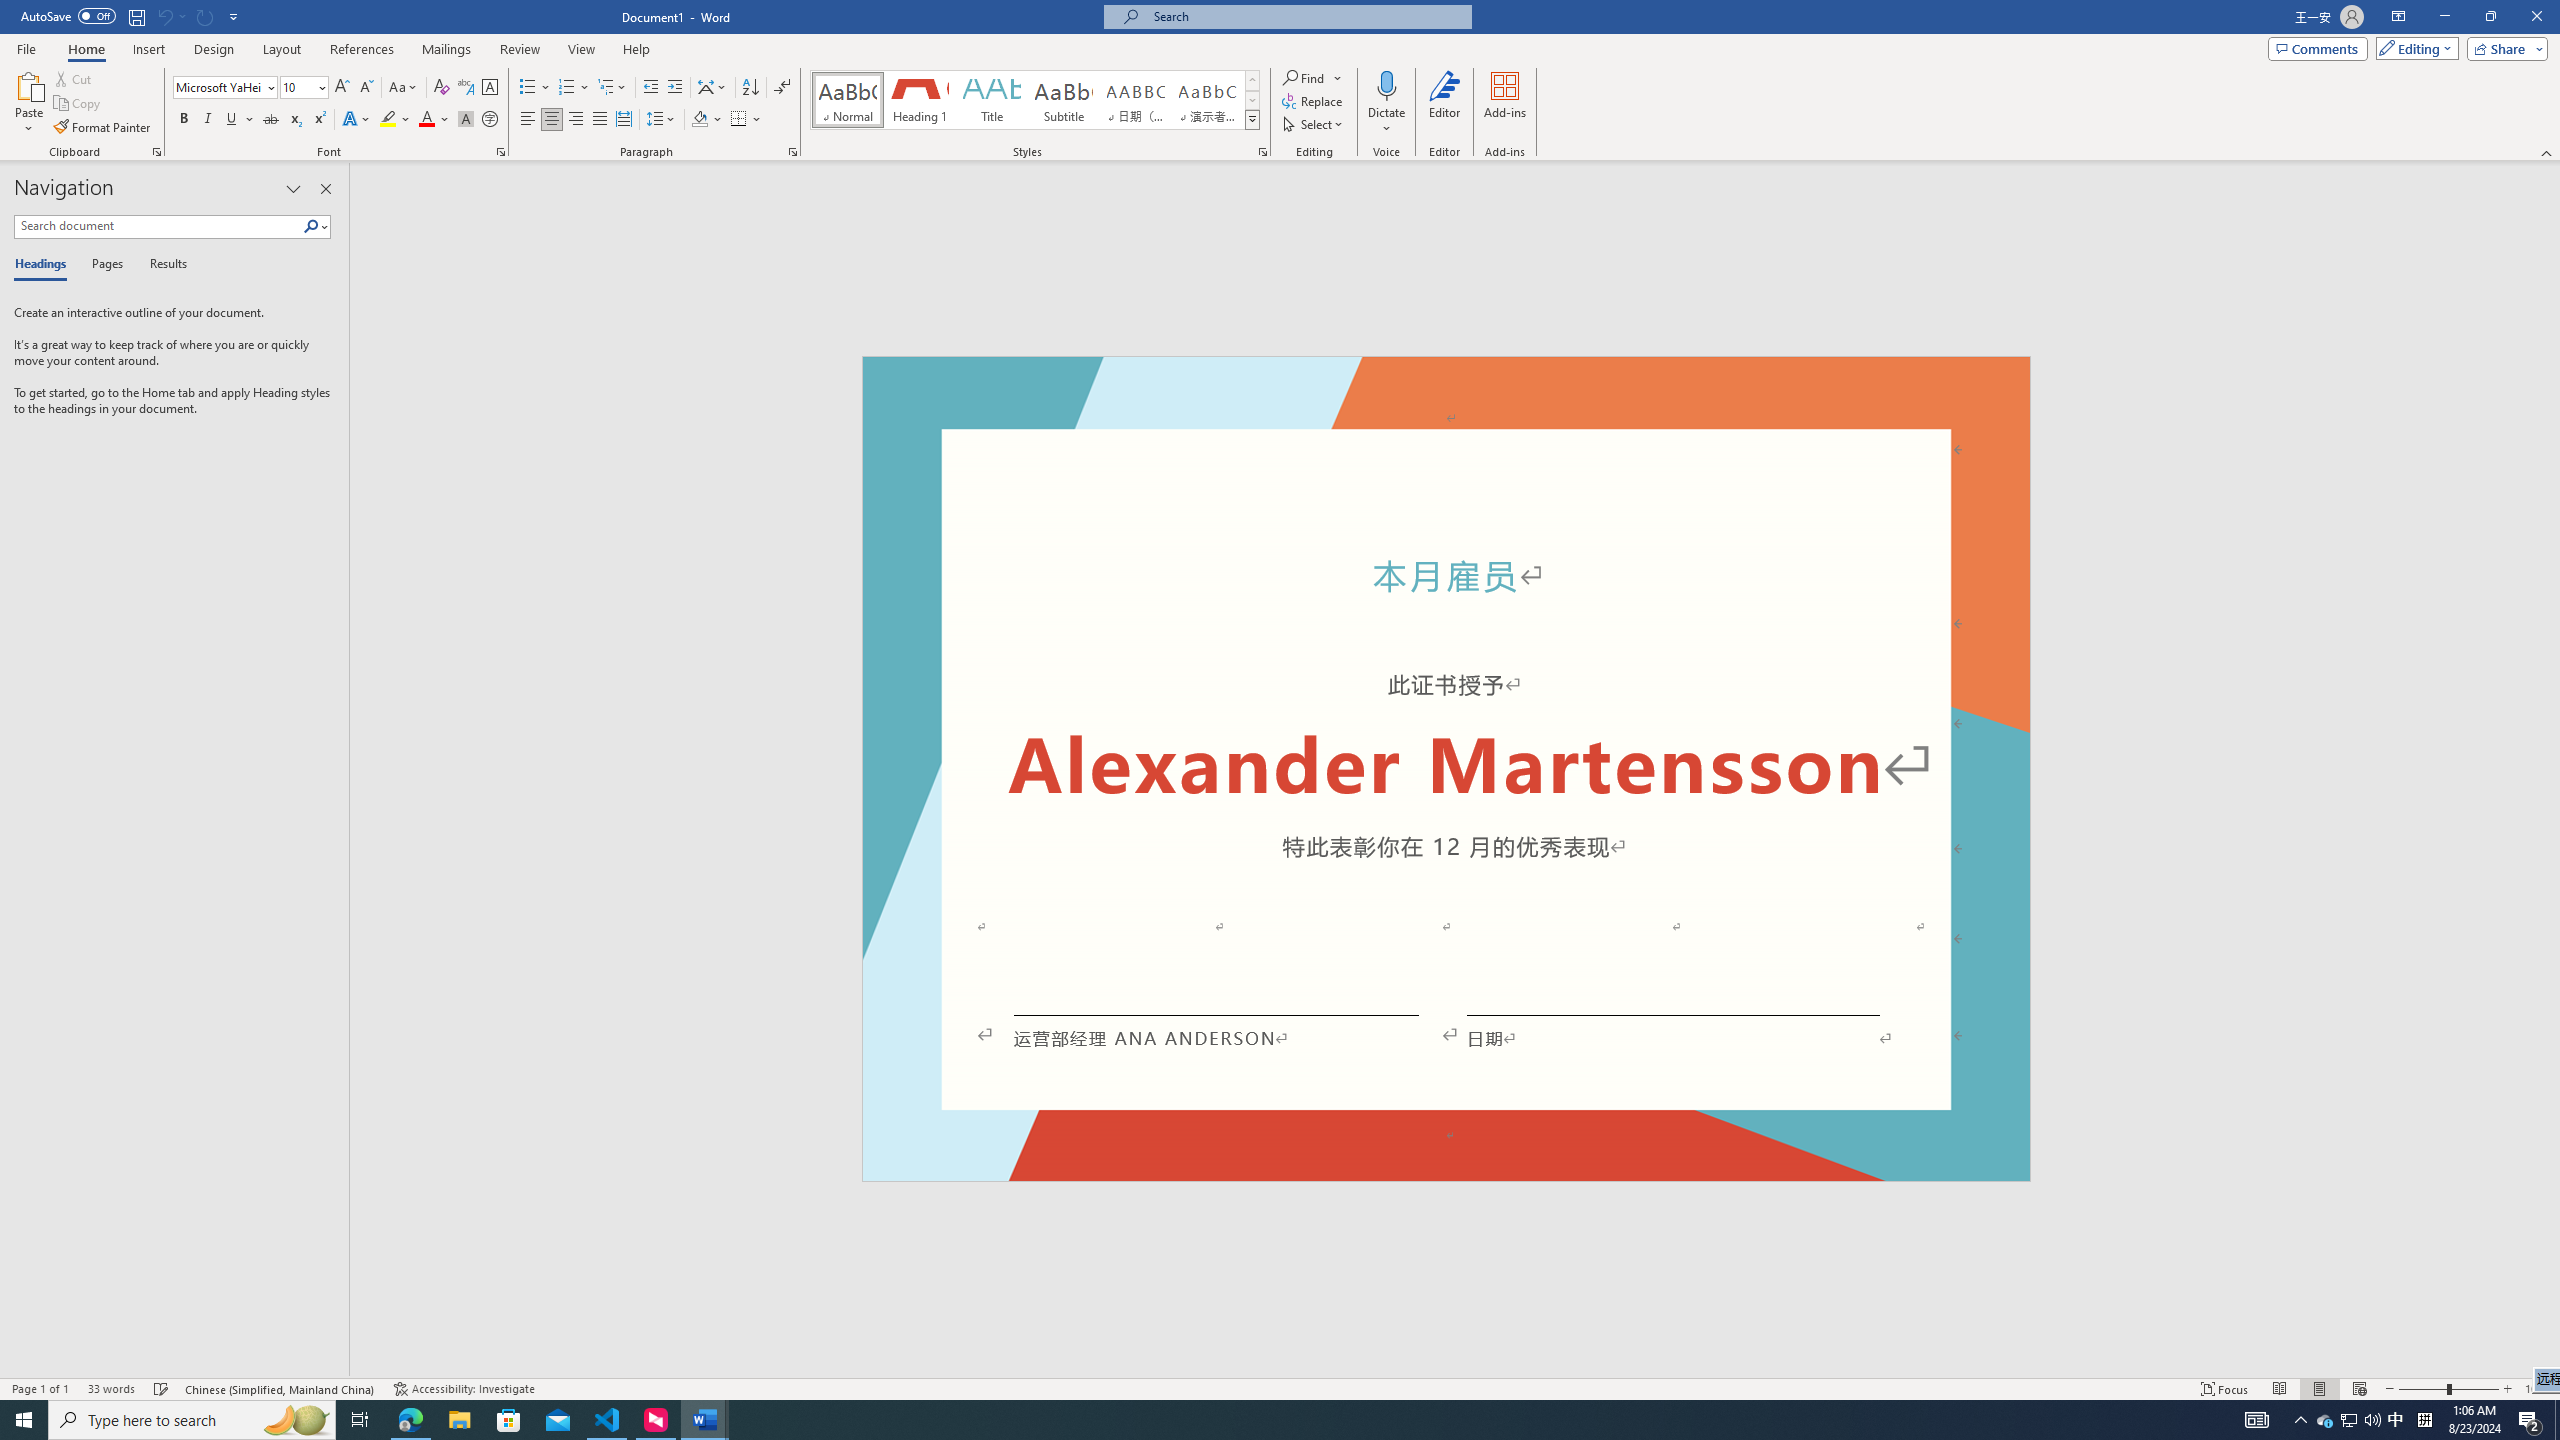 The width and height of the screenshot is (2560, 1440). Describe the element at coordinates (708, 120) in the screenshot. I see `Shading` at that location.